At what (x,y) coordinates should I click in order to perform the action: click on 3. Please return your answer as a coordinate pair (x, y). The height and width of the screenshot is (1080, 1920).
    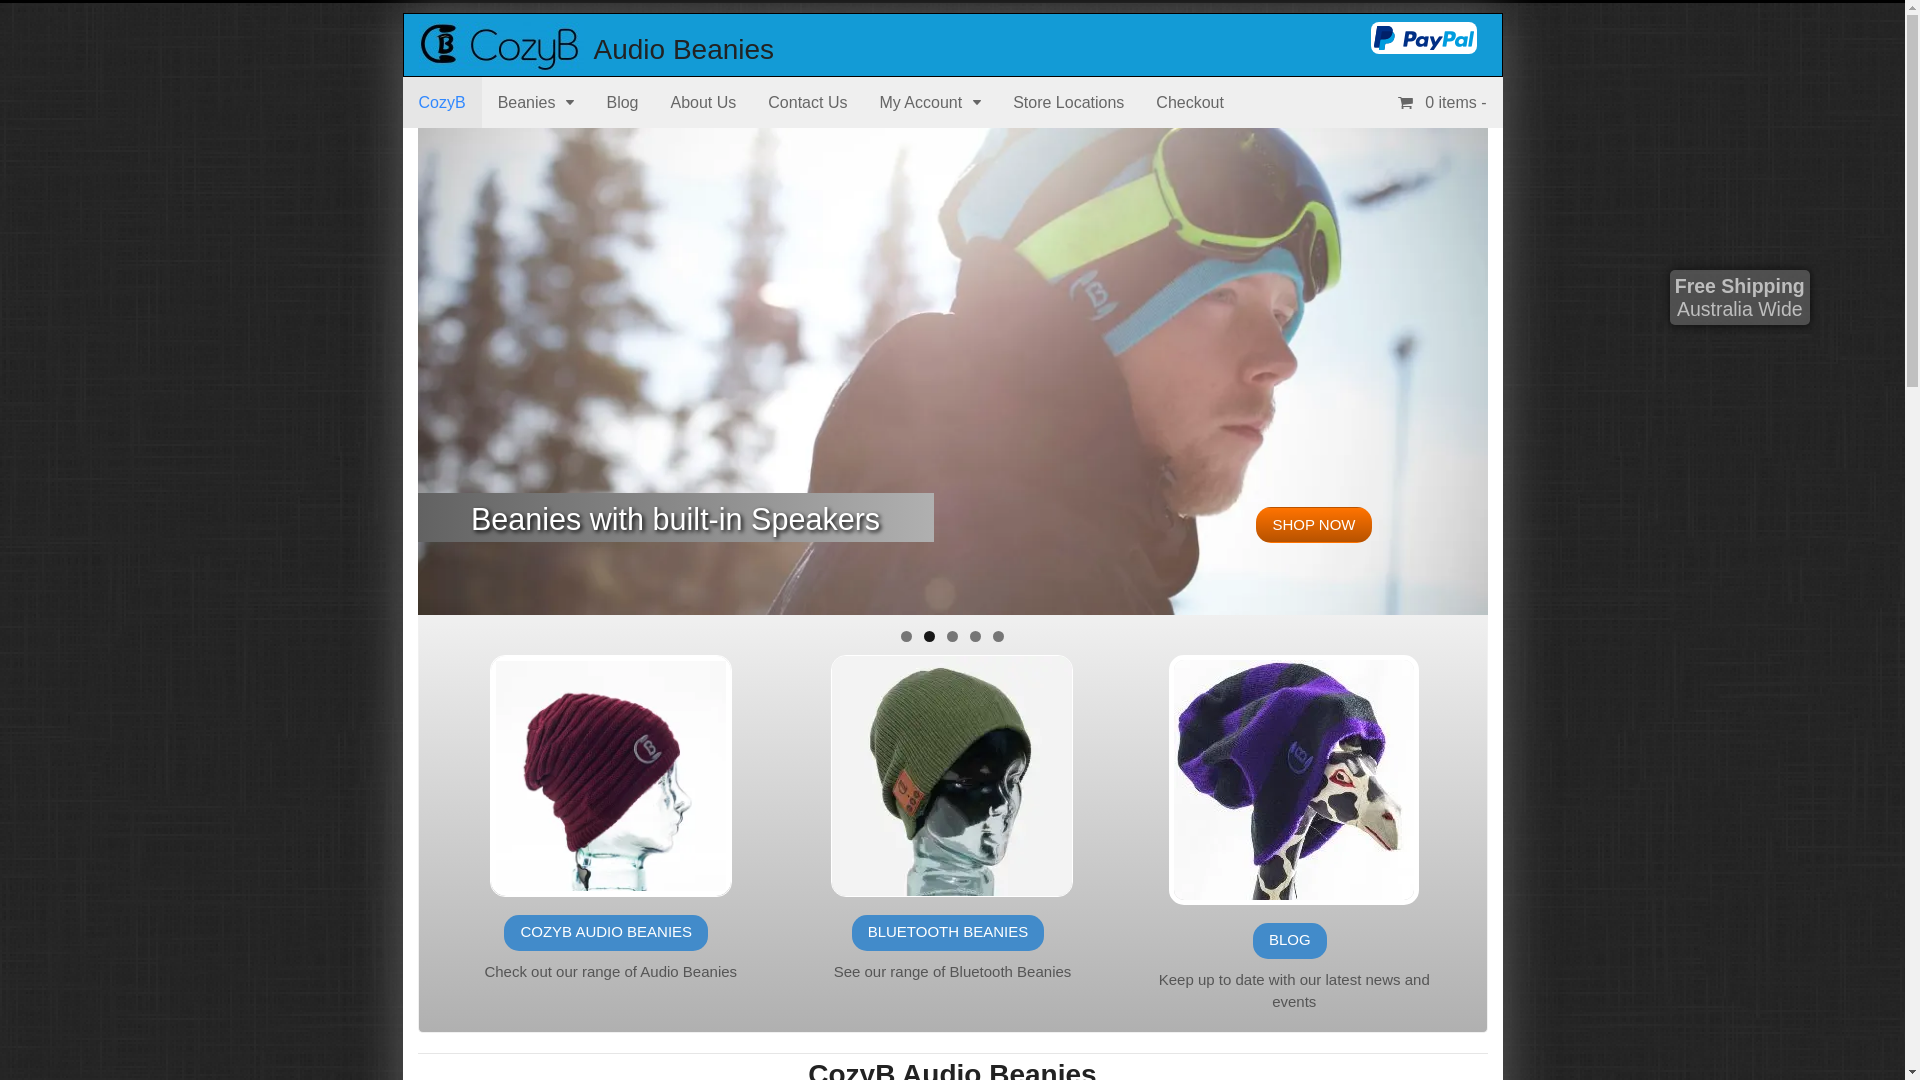
    Looking at the image, I should click on (952, 636).